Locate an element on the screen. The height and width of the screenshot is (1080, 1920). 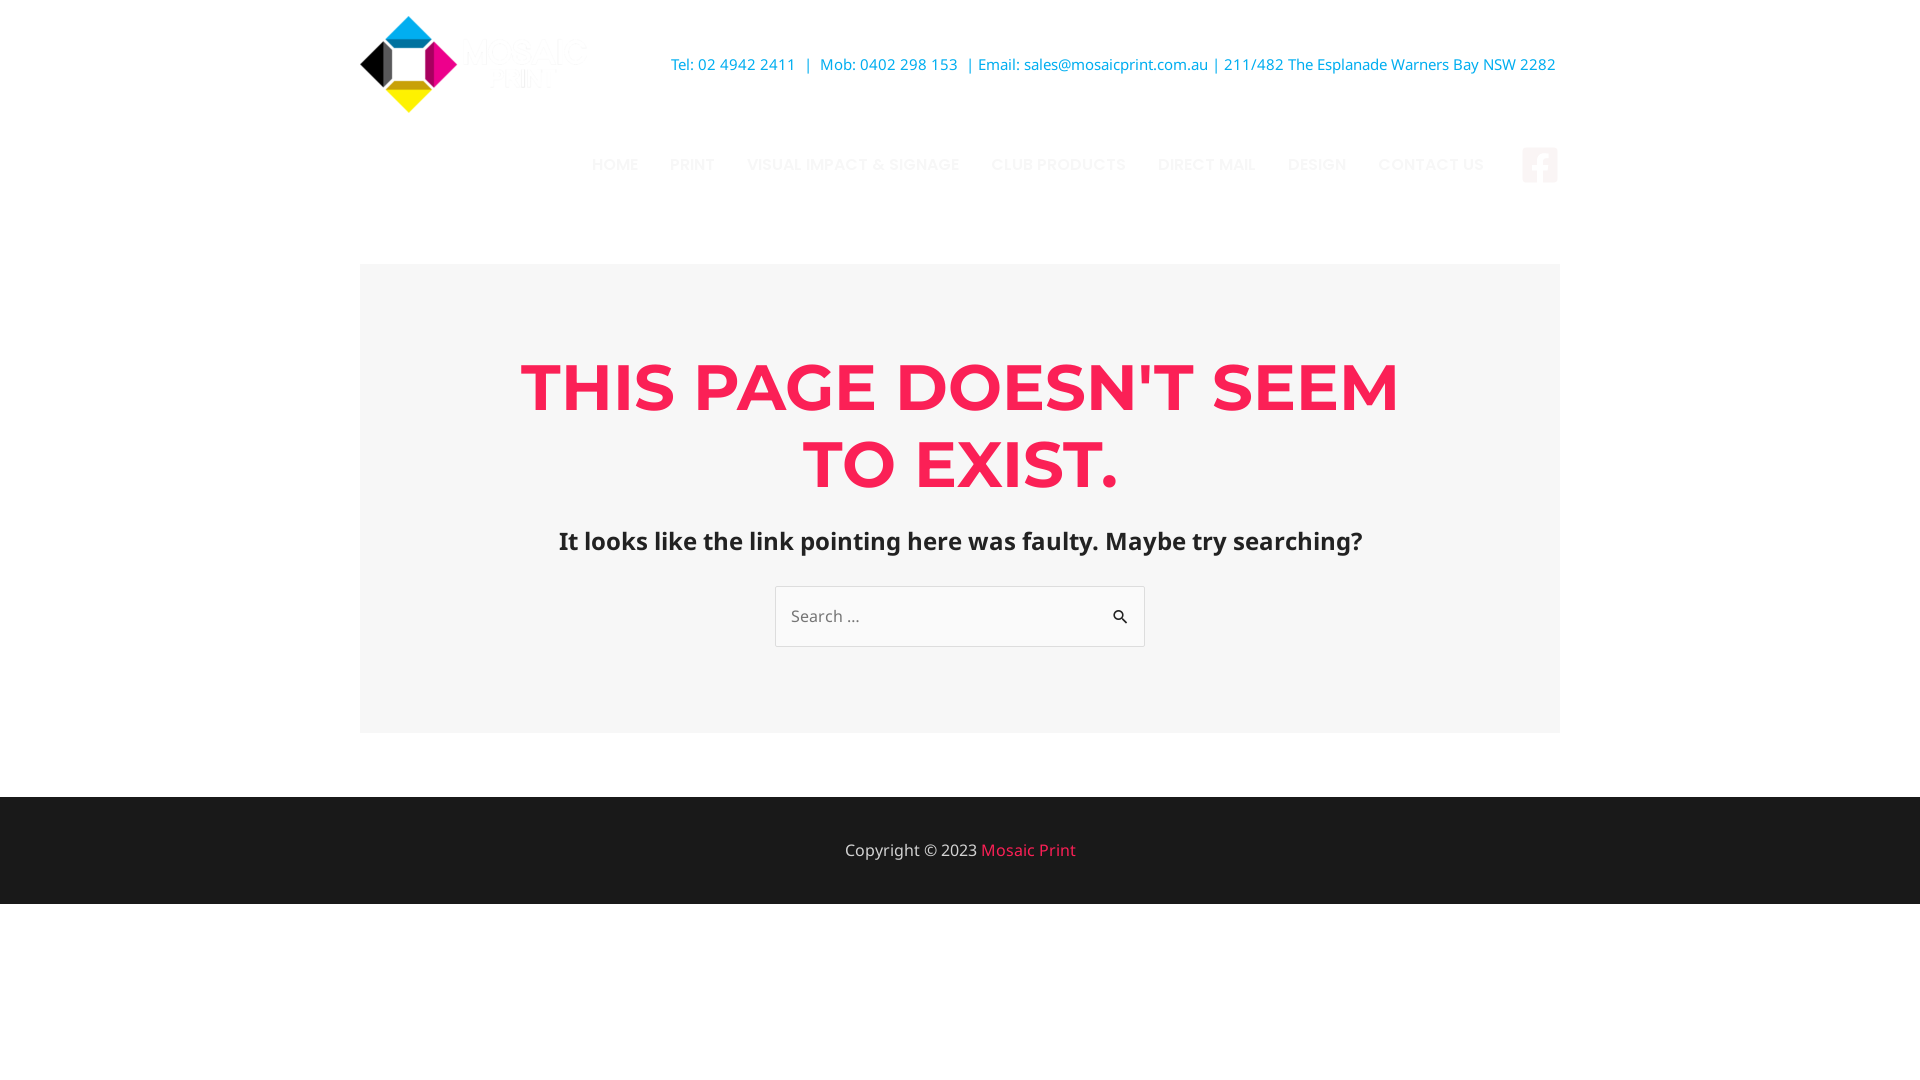
VISUAL IMPACT & SIGNAGE is located at coordinates (853, 165).